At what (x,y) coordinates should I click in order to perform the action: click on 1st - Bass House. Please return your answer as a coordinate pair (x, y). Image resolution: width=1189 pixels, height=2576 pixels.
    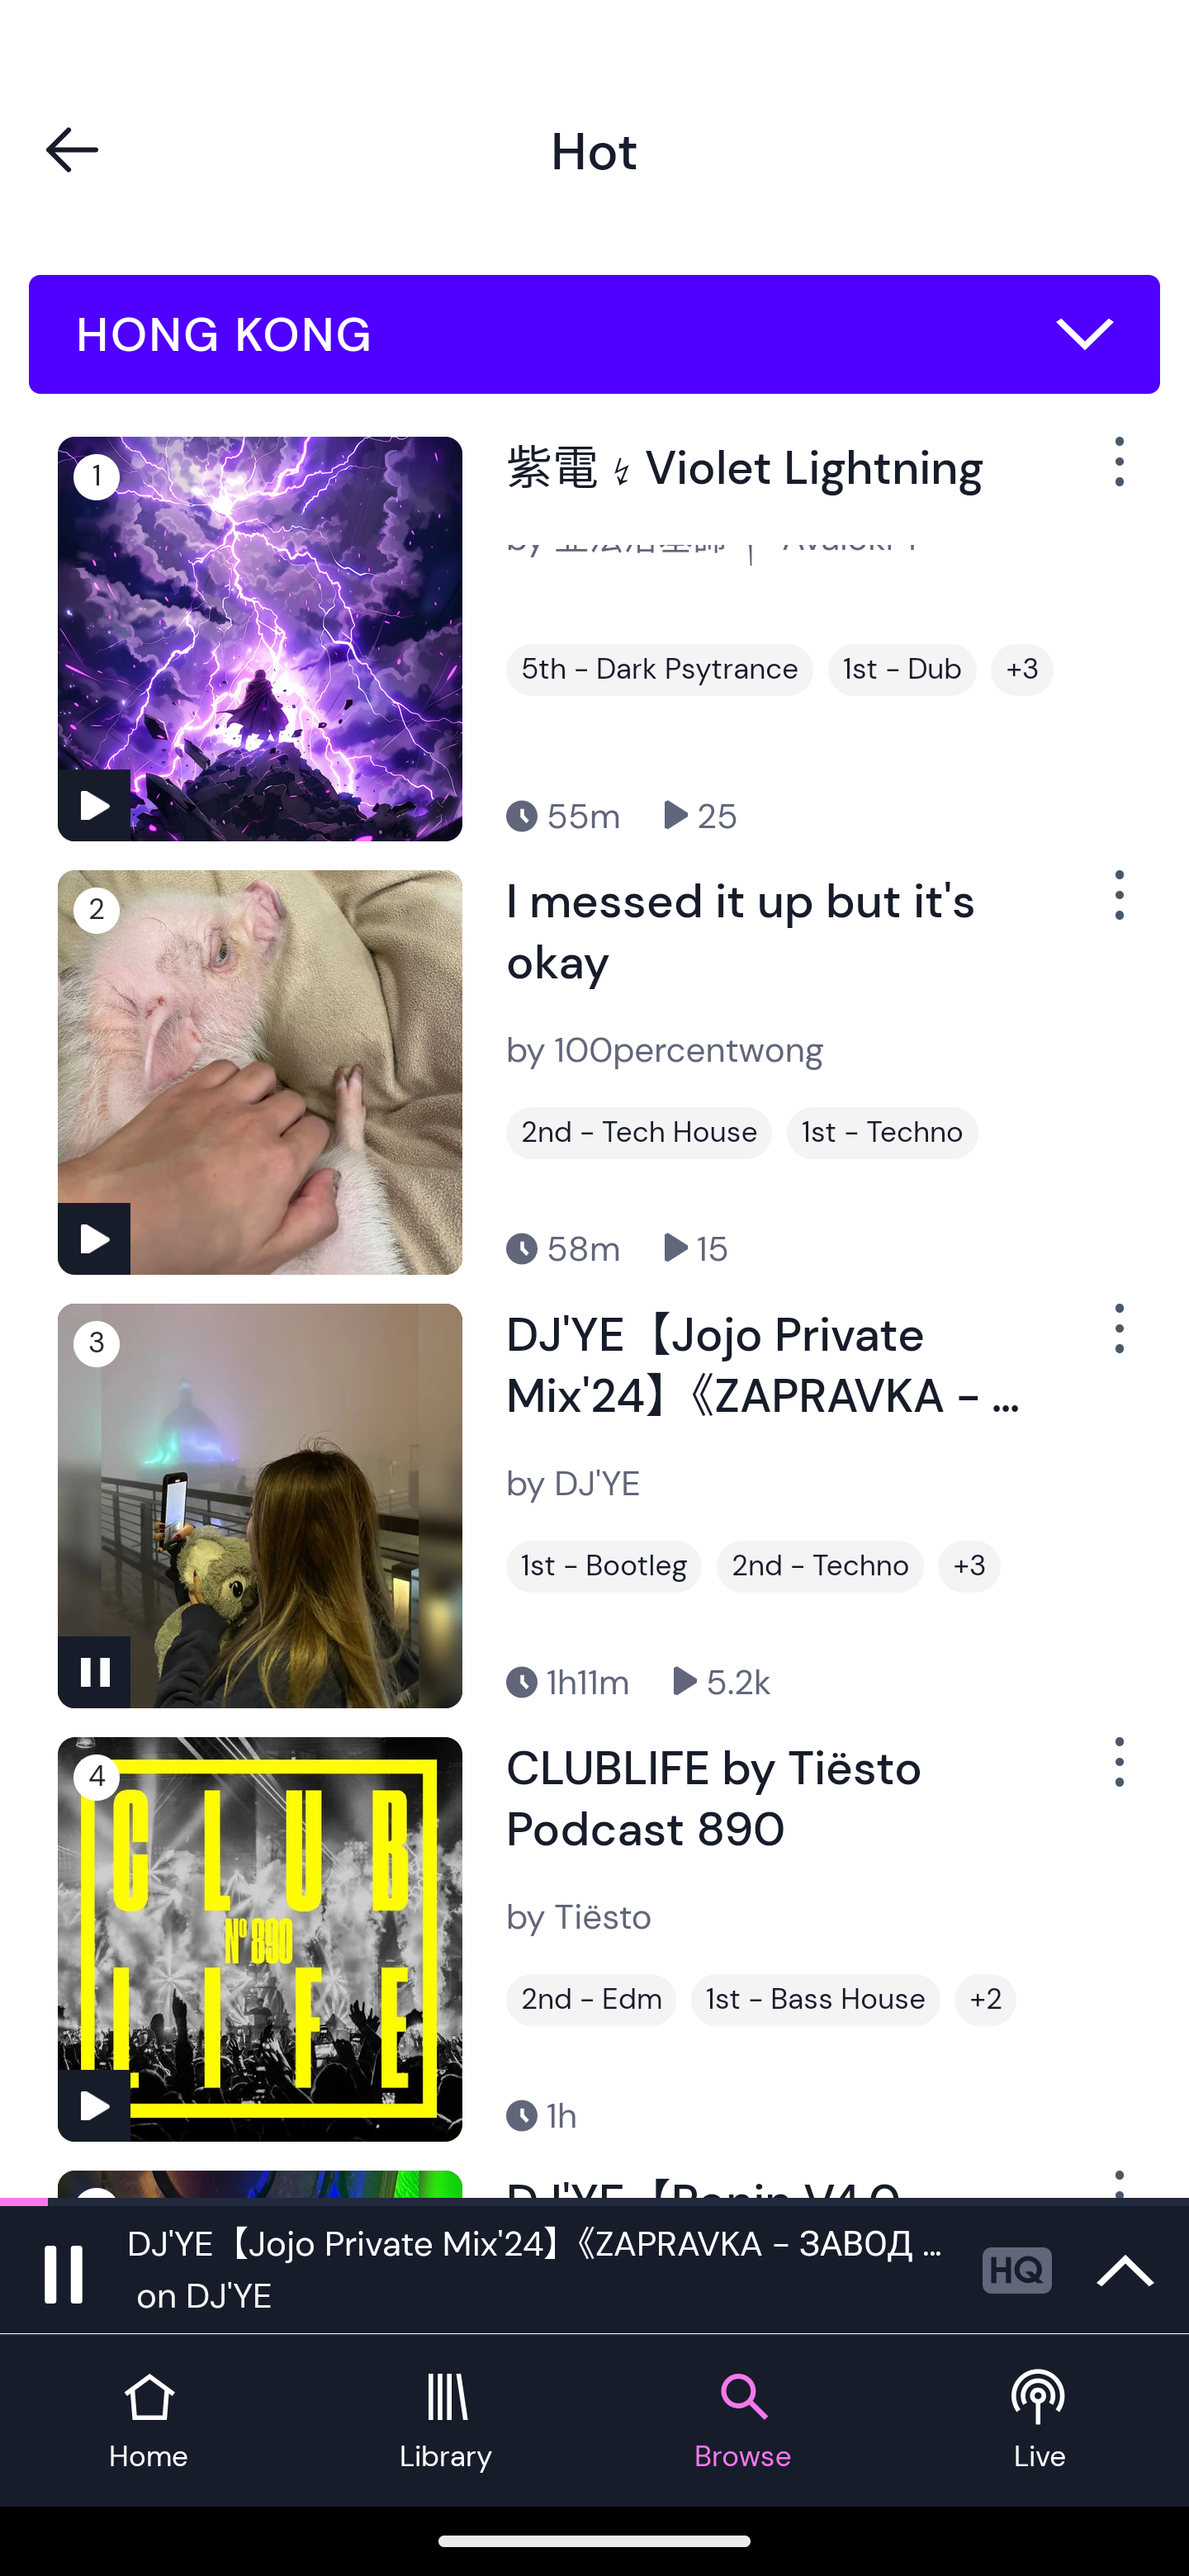
    Looking at the image, I should click on (816, 2000).